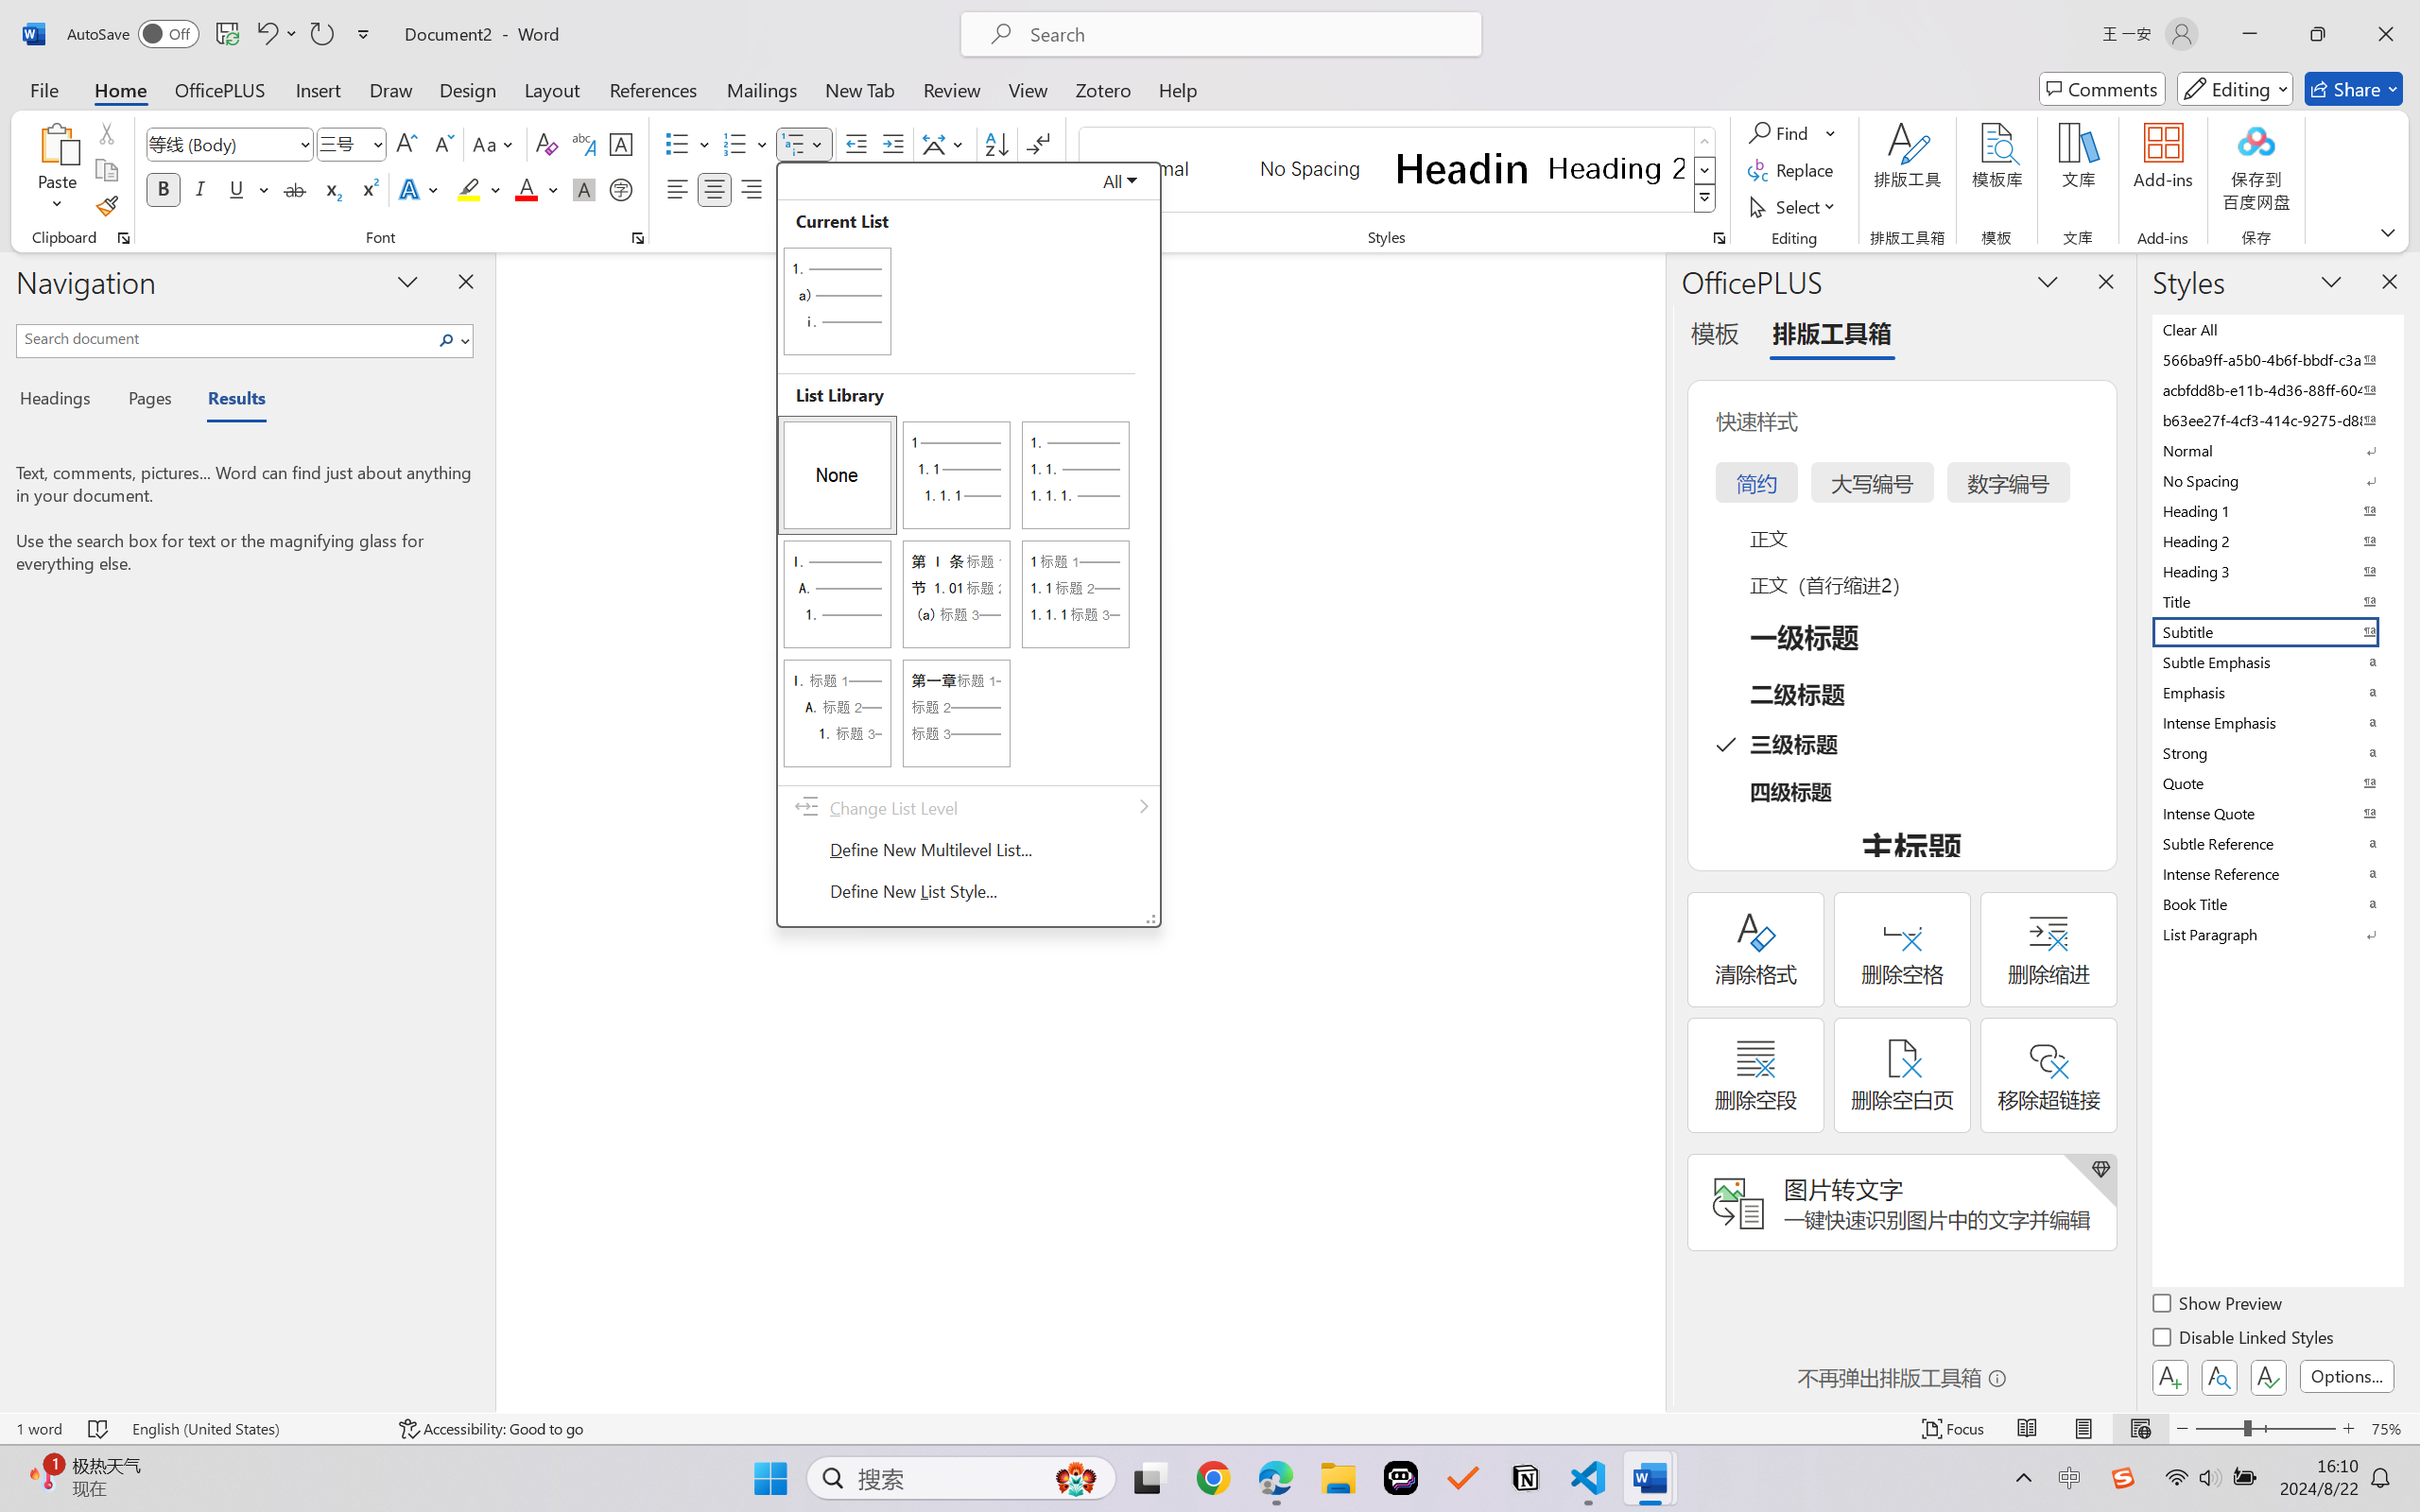 The image size is (2420, 1512). Describe the element at coordinates (391, 89) in the screenshot. I see `Draw` at that location.